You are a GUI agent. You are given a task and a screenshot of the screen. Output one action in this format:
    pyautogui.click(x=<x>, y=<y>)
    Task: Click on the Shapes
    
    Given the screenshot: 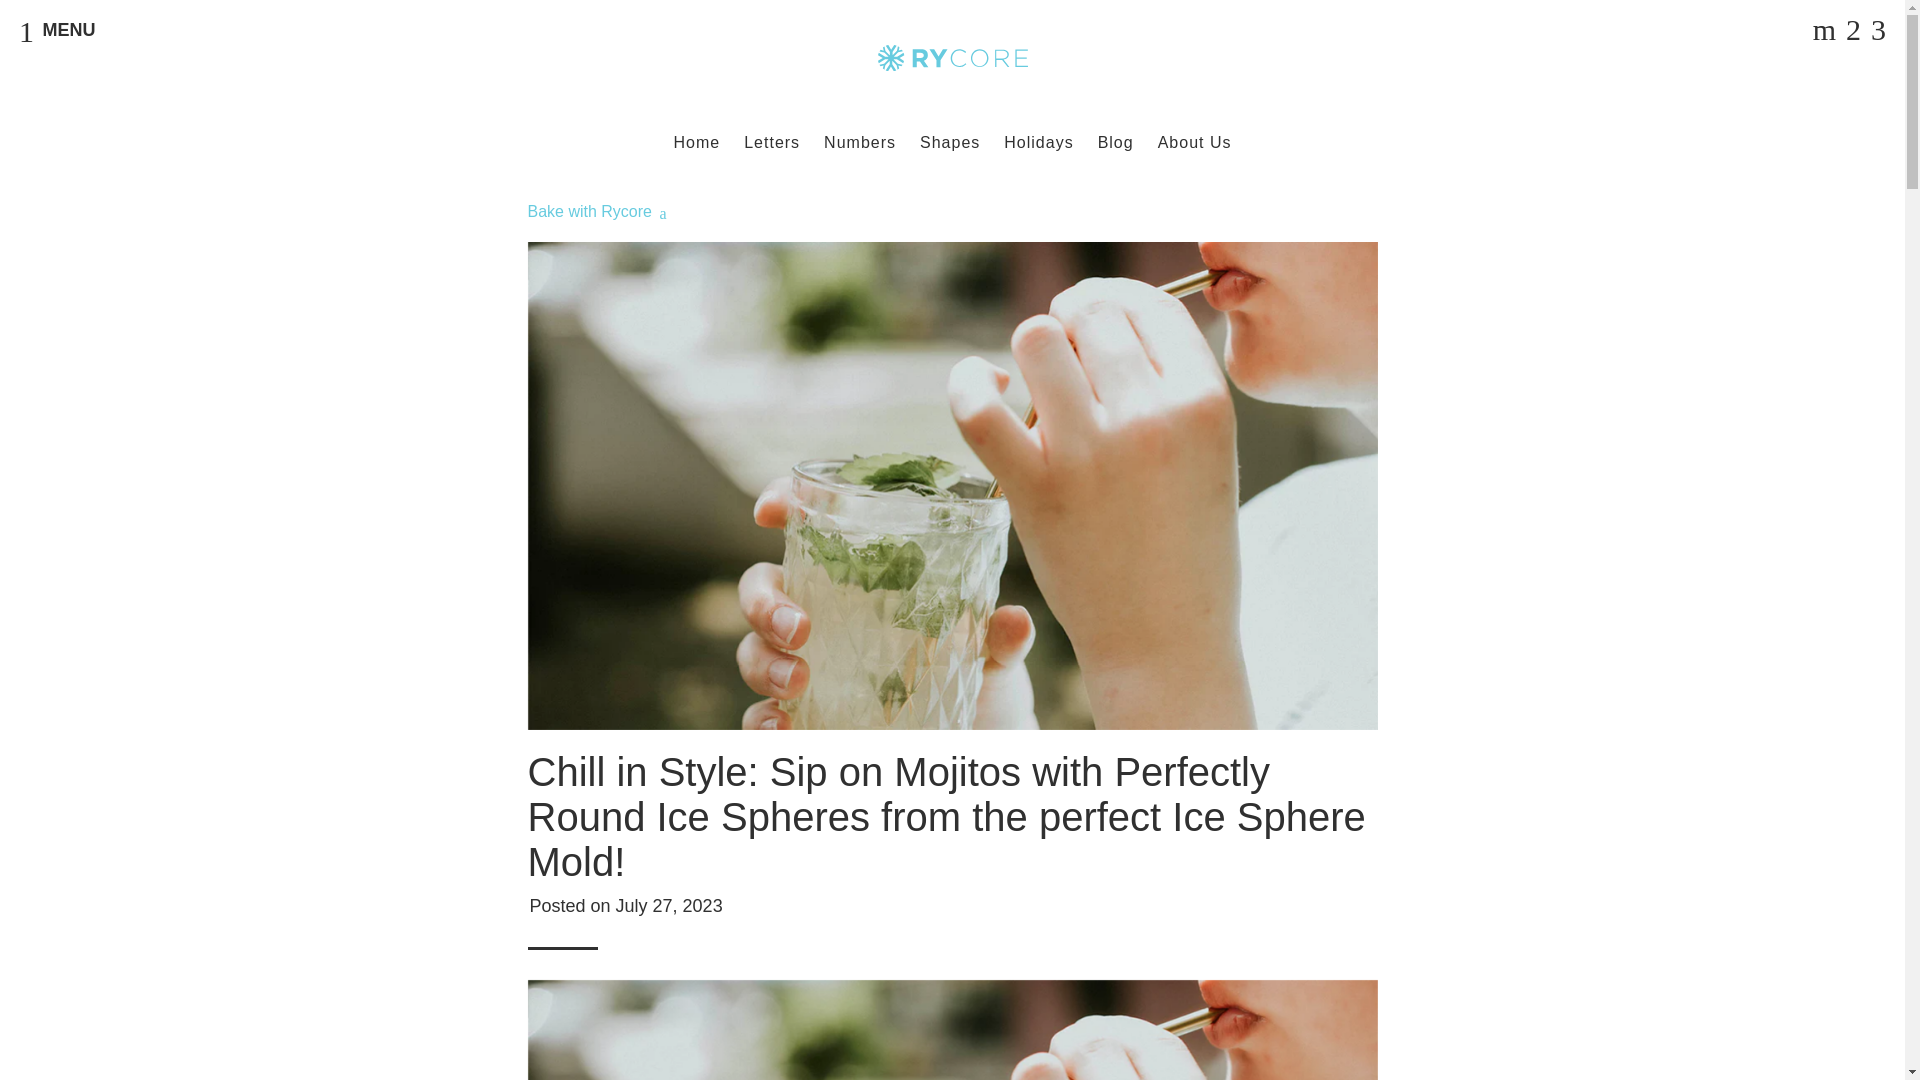 What is the action you would take?
    pyautogui.click(x=950, y=143)
    